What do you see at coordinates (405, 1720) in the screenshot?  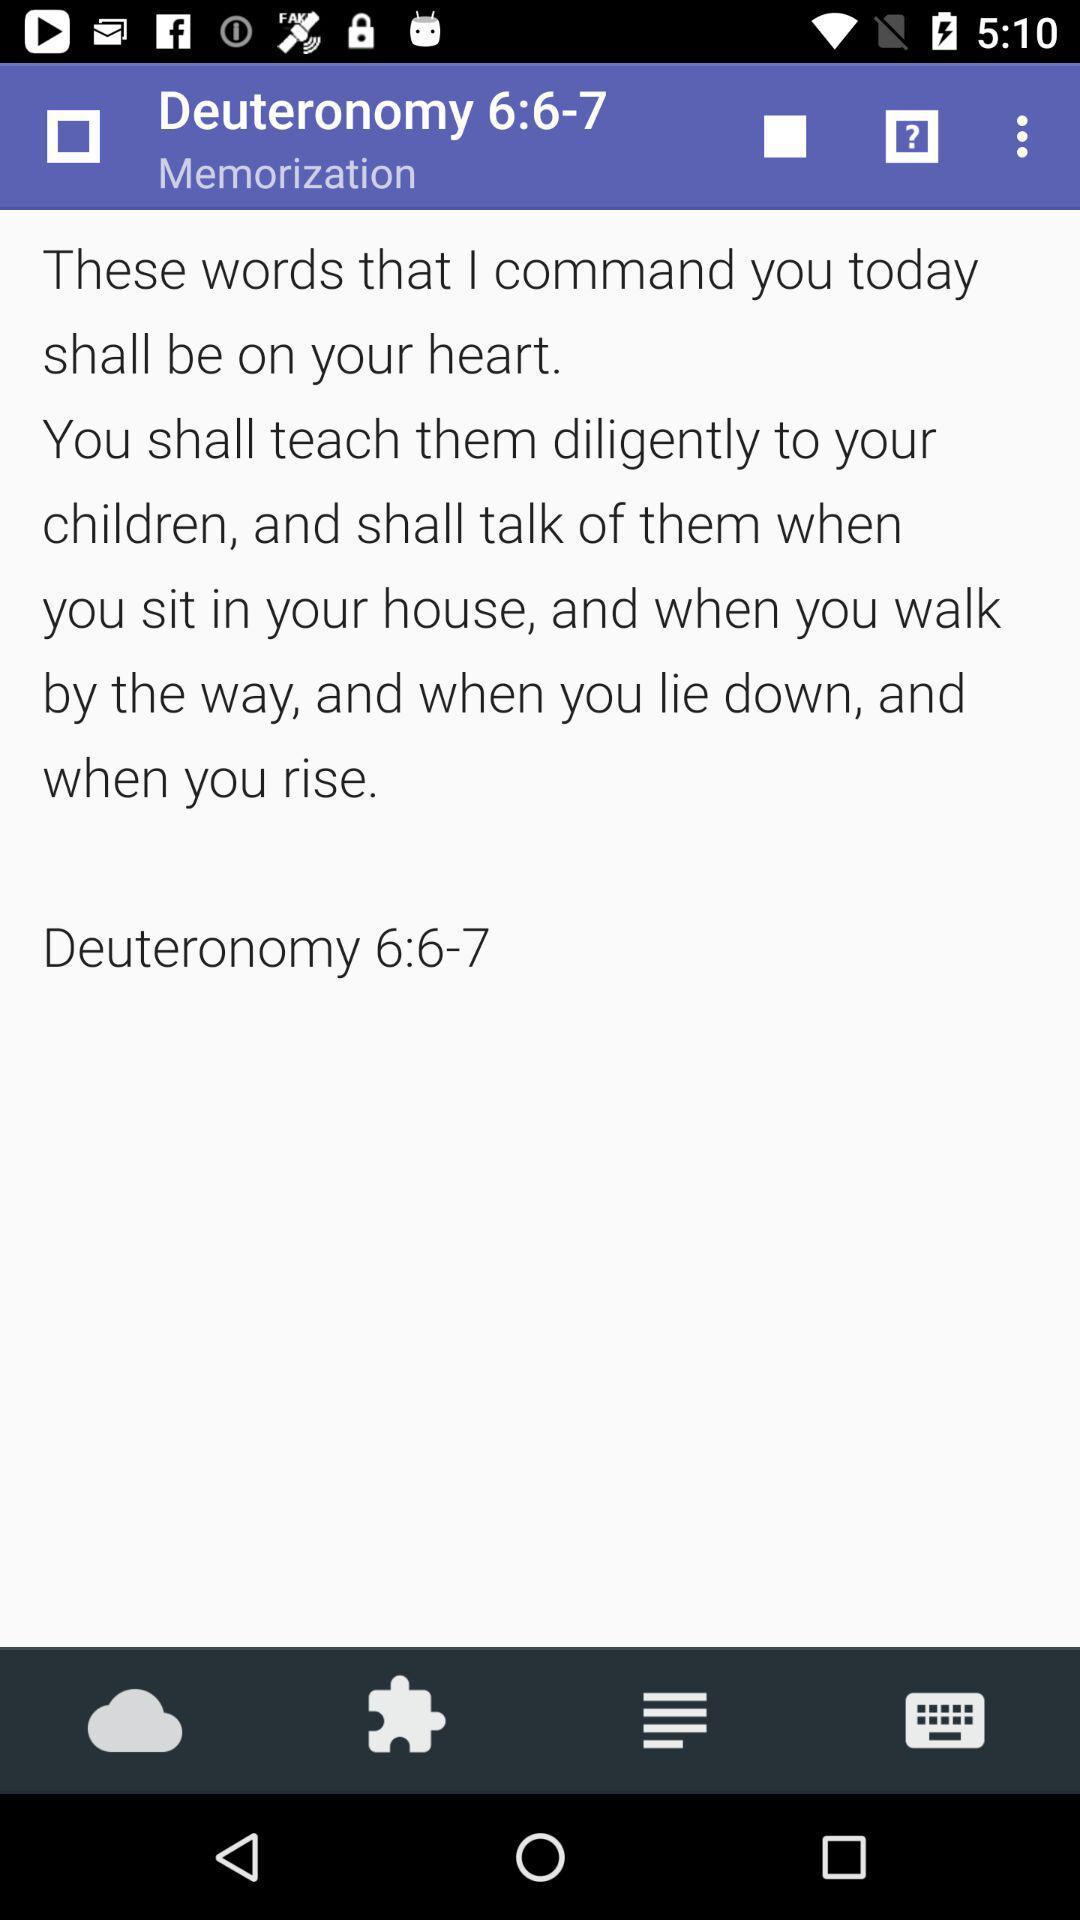 I see `turn off item below the these words that` at bounding box center [405, 1720].